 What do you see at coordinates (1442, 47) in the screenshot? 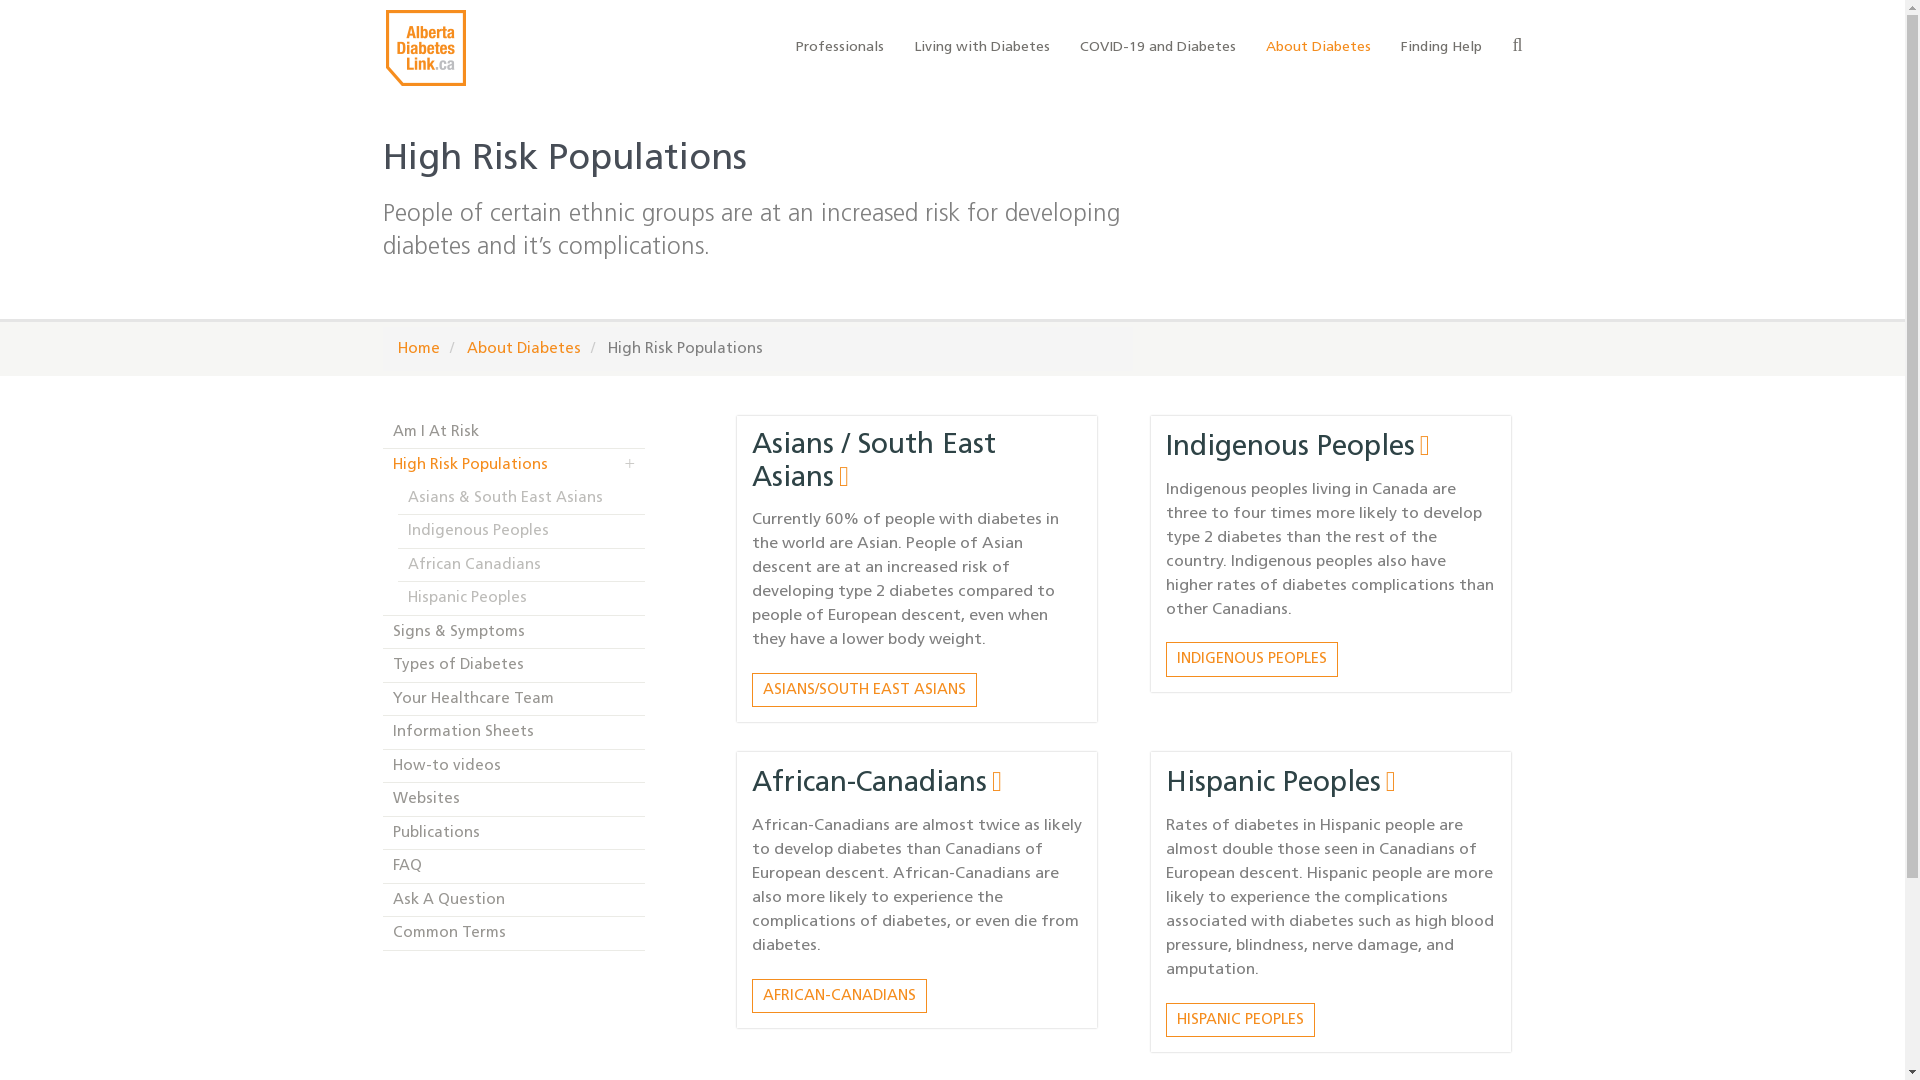
I see `Finding Help` at bounding box center [1442, 47].